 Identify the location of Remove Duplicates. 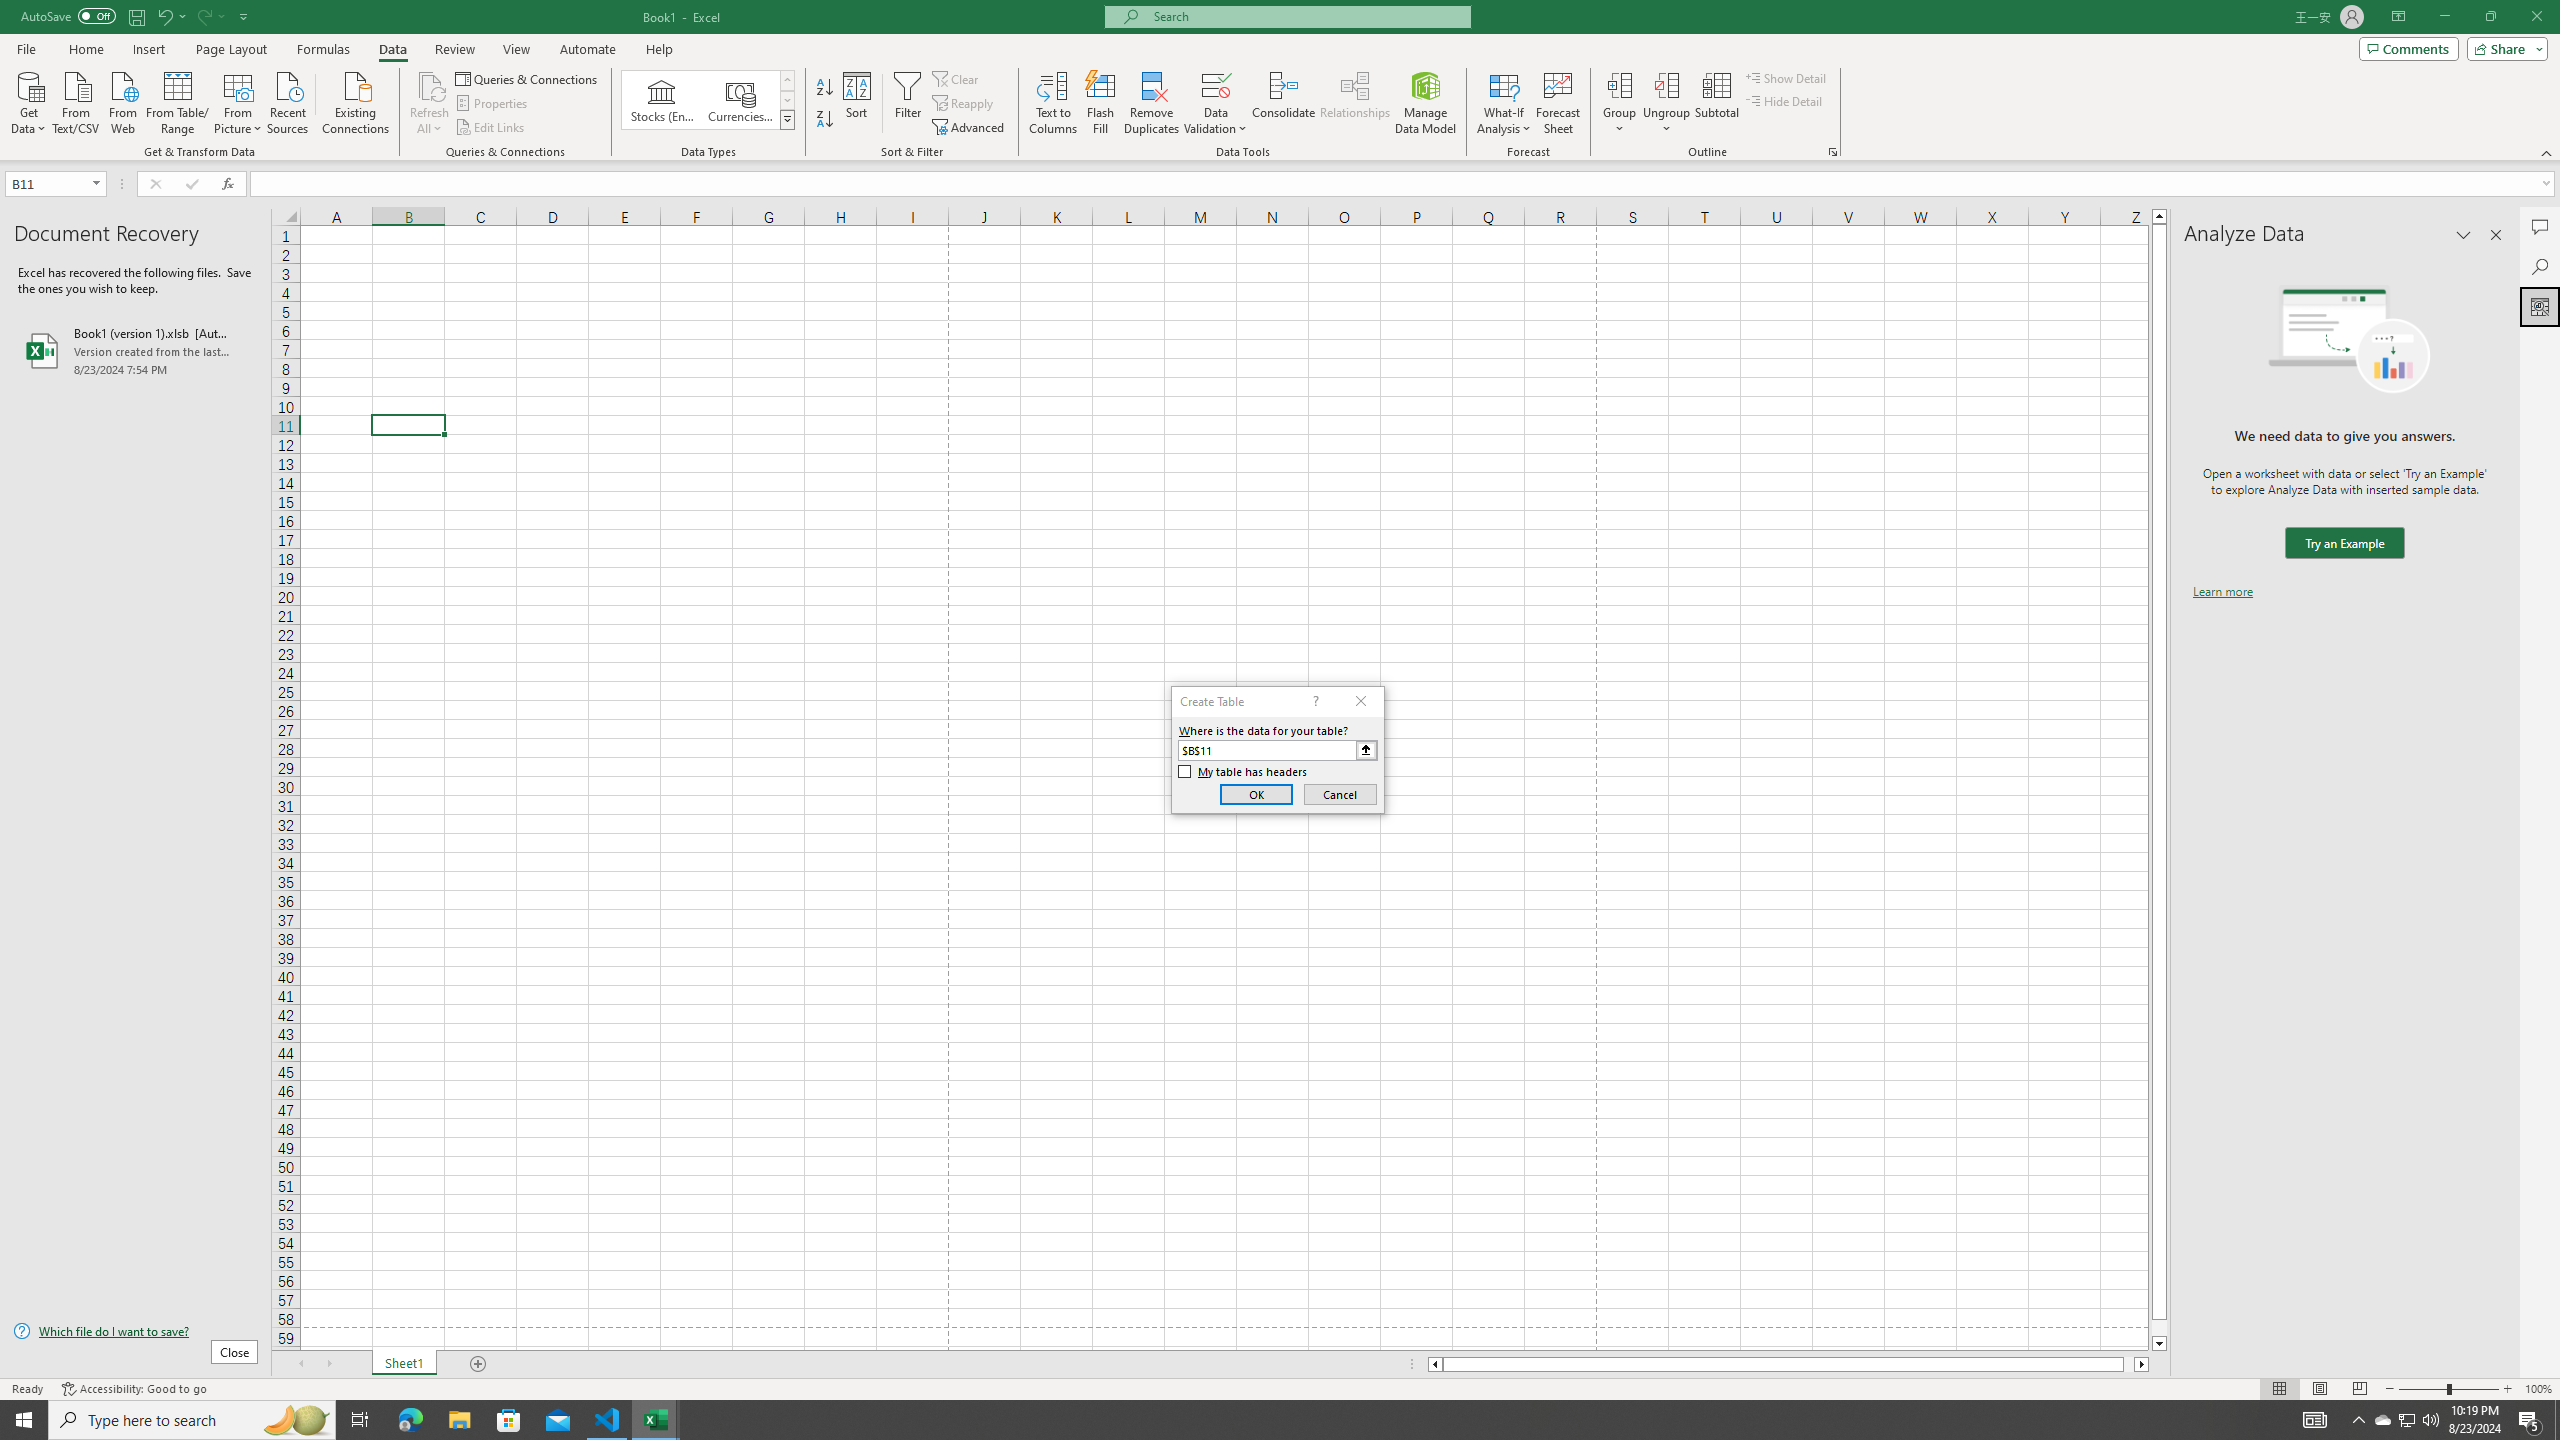
(1152, 103).